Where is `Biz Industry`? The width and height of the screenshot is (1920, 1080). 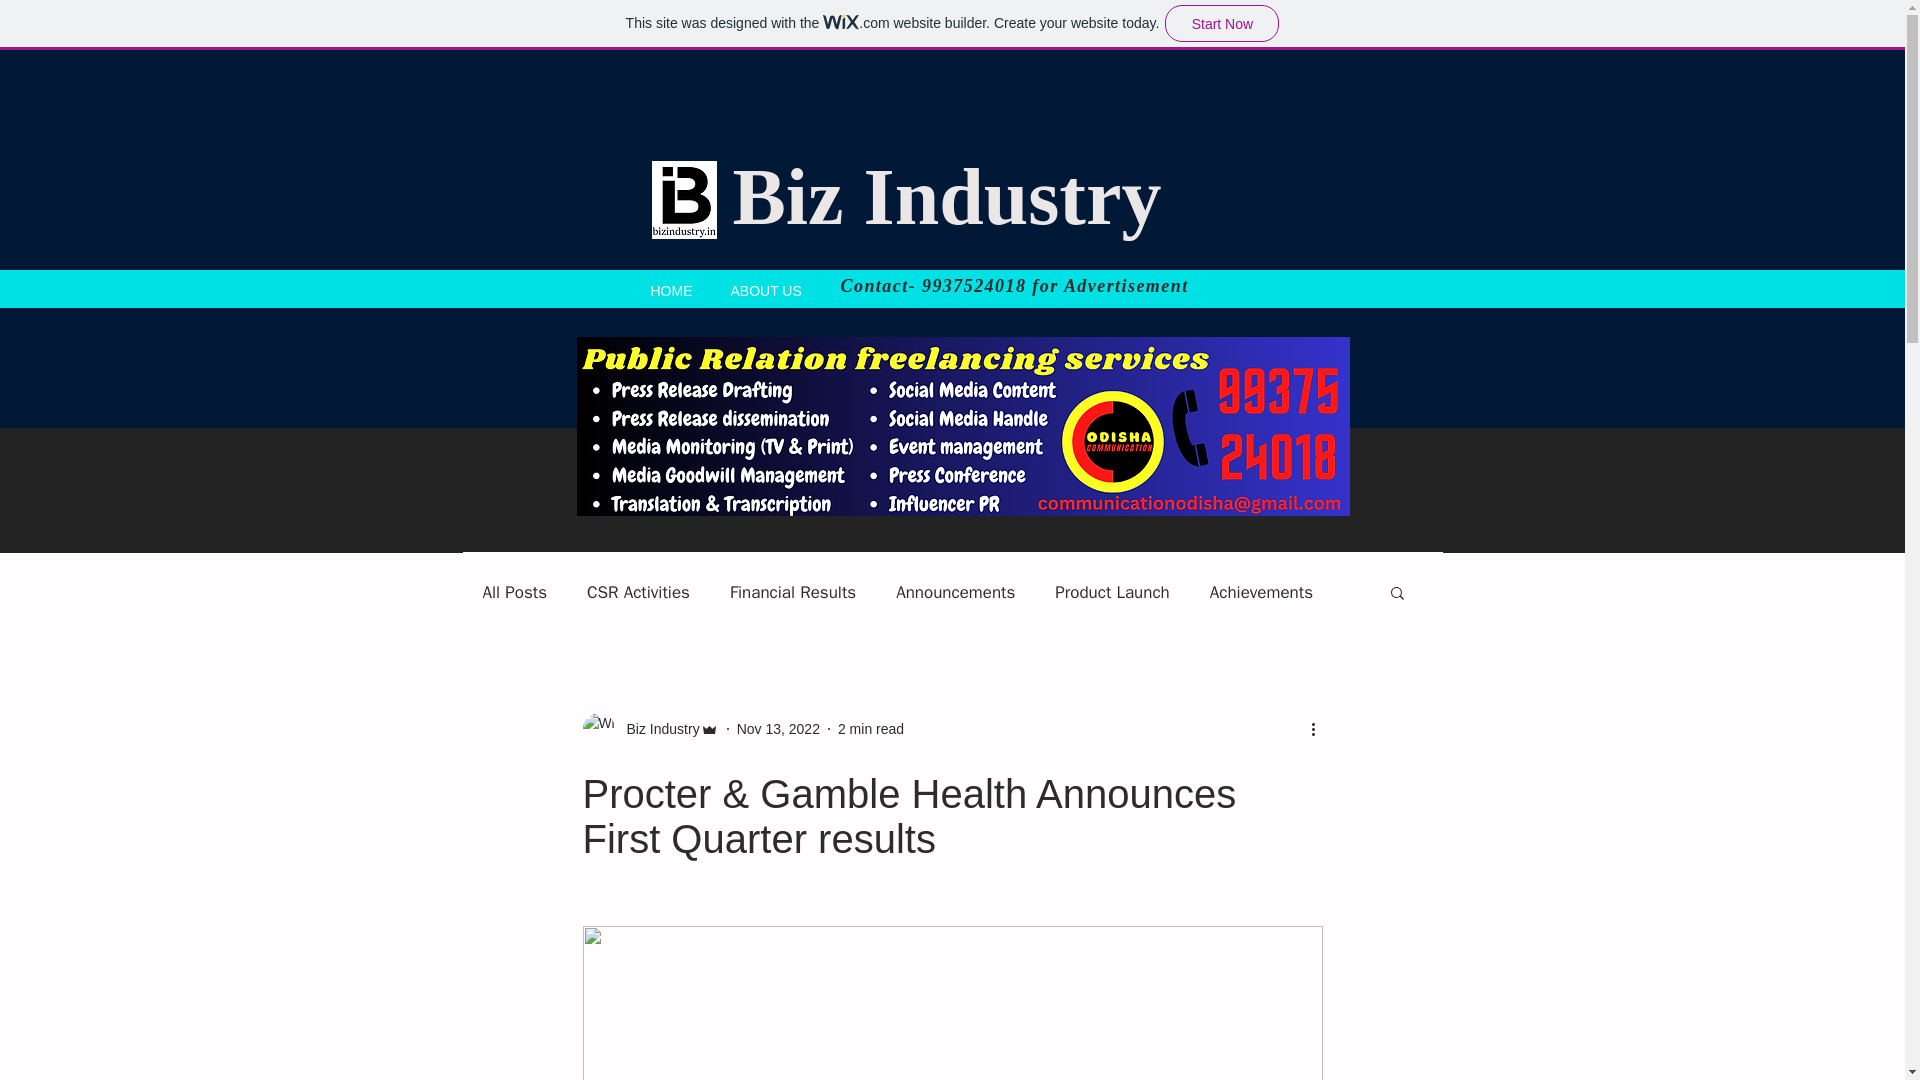 Biz Industry is located at coordinates (946, 196).